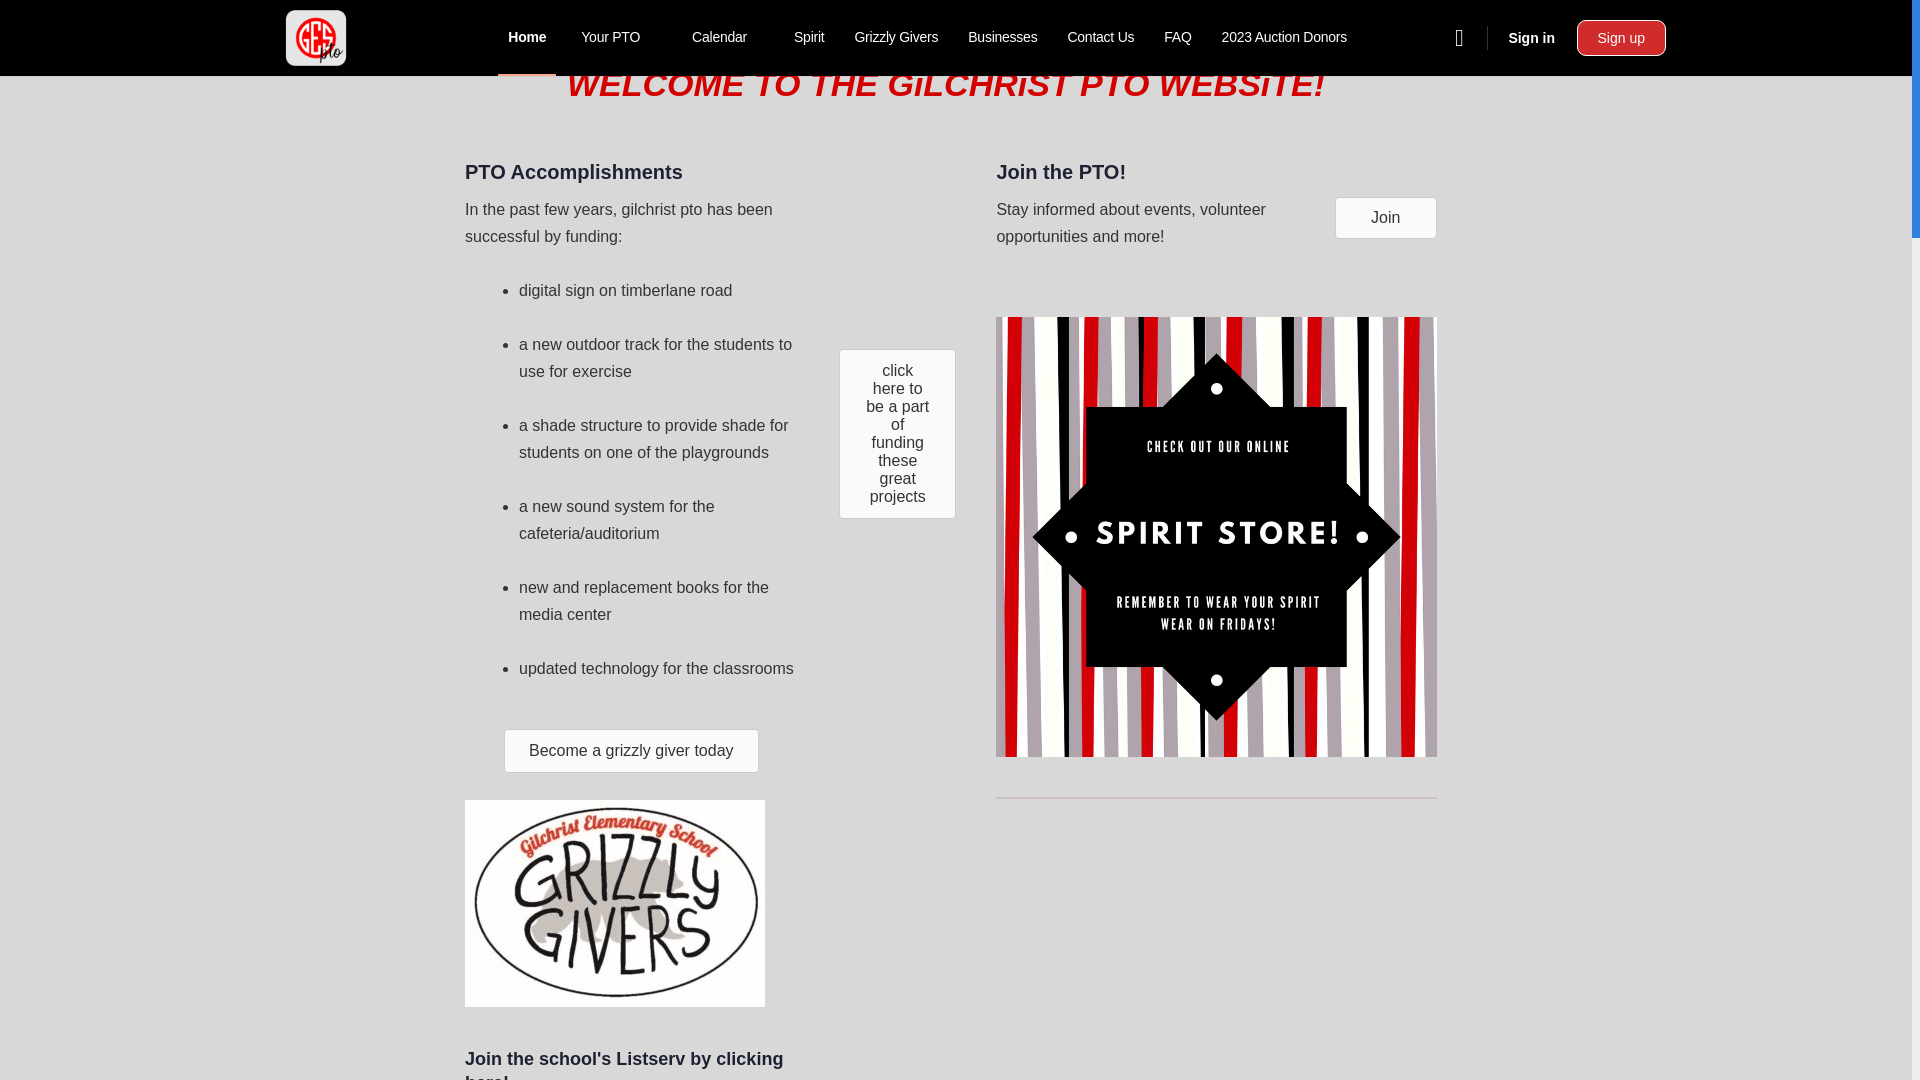  Describe the element at coordinates (1002, 38) in the screenshot. I see `Businesses` at that location.